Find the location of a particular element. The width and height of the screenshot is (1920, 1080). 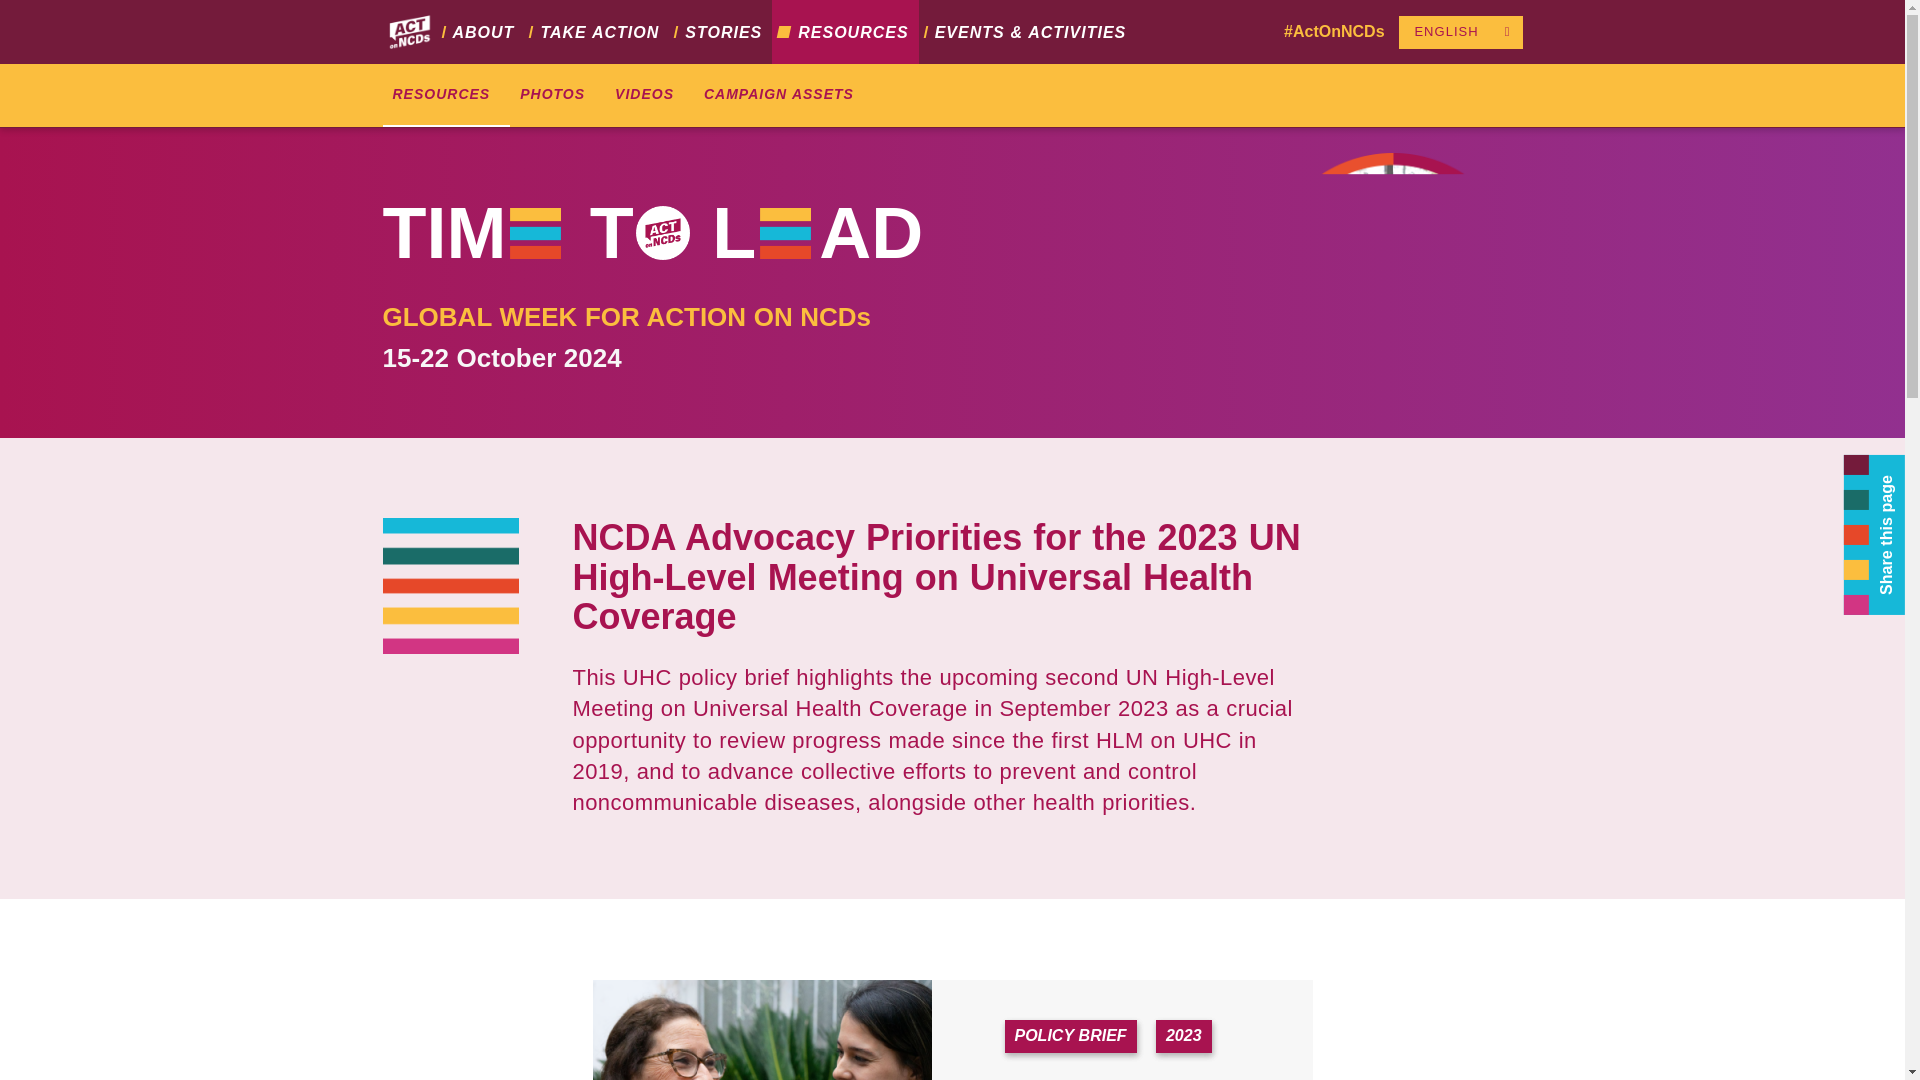

Home is located at coordinates (408, 33).